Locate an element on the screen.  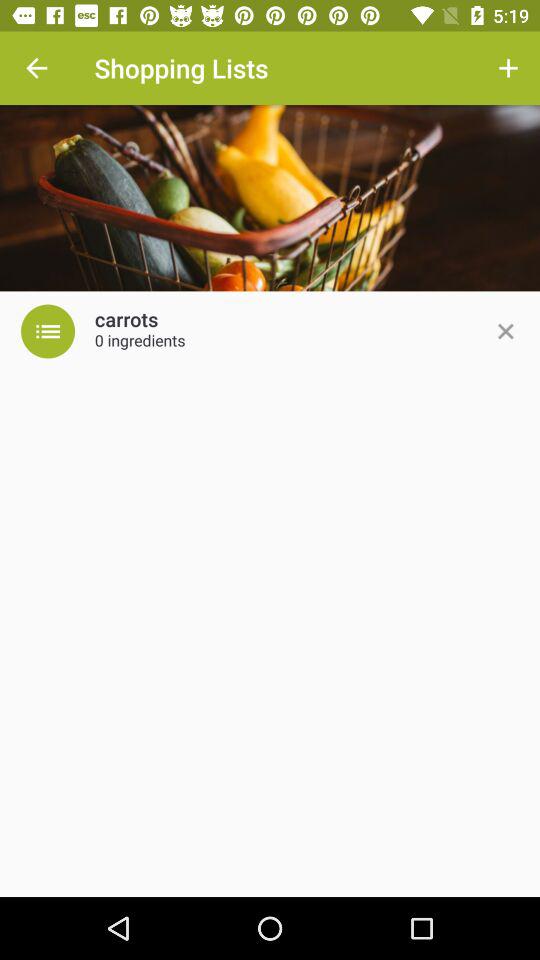
launch icon to the right of 0 ingredients icon is located at coordinates (505, 331).